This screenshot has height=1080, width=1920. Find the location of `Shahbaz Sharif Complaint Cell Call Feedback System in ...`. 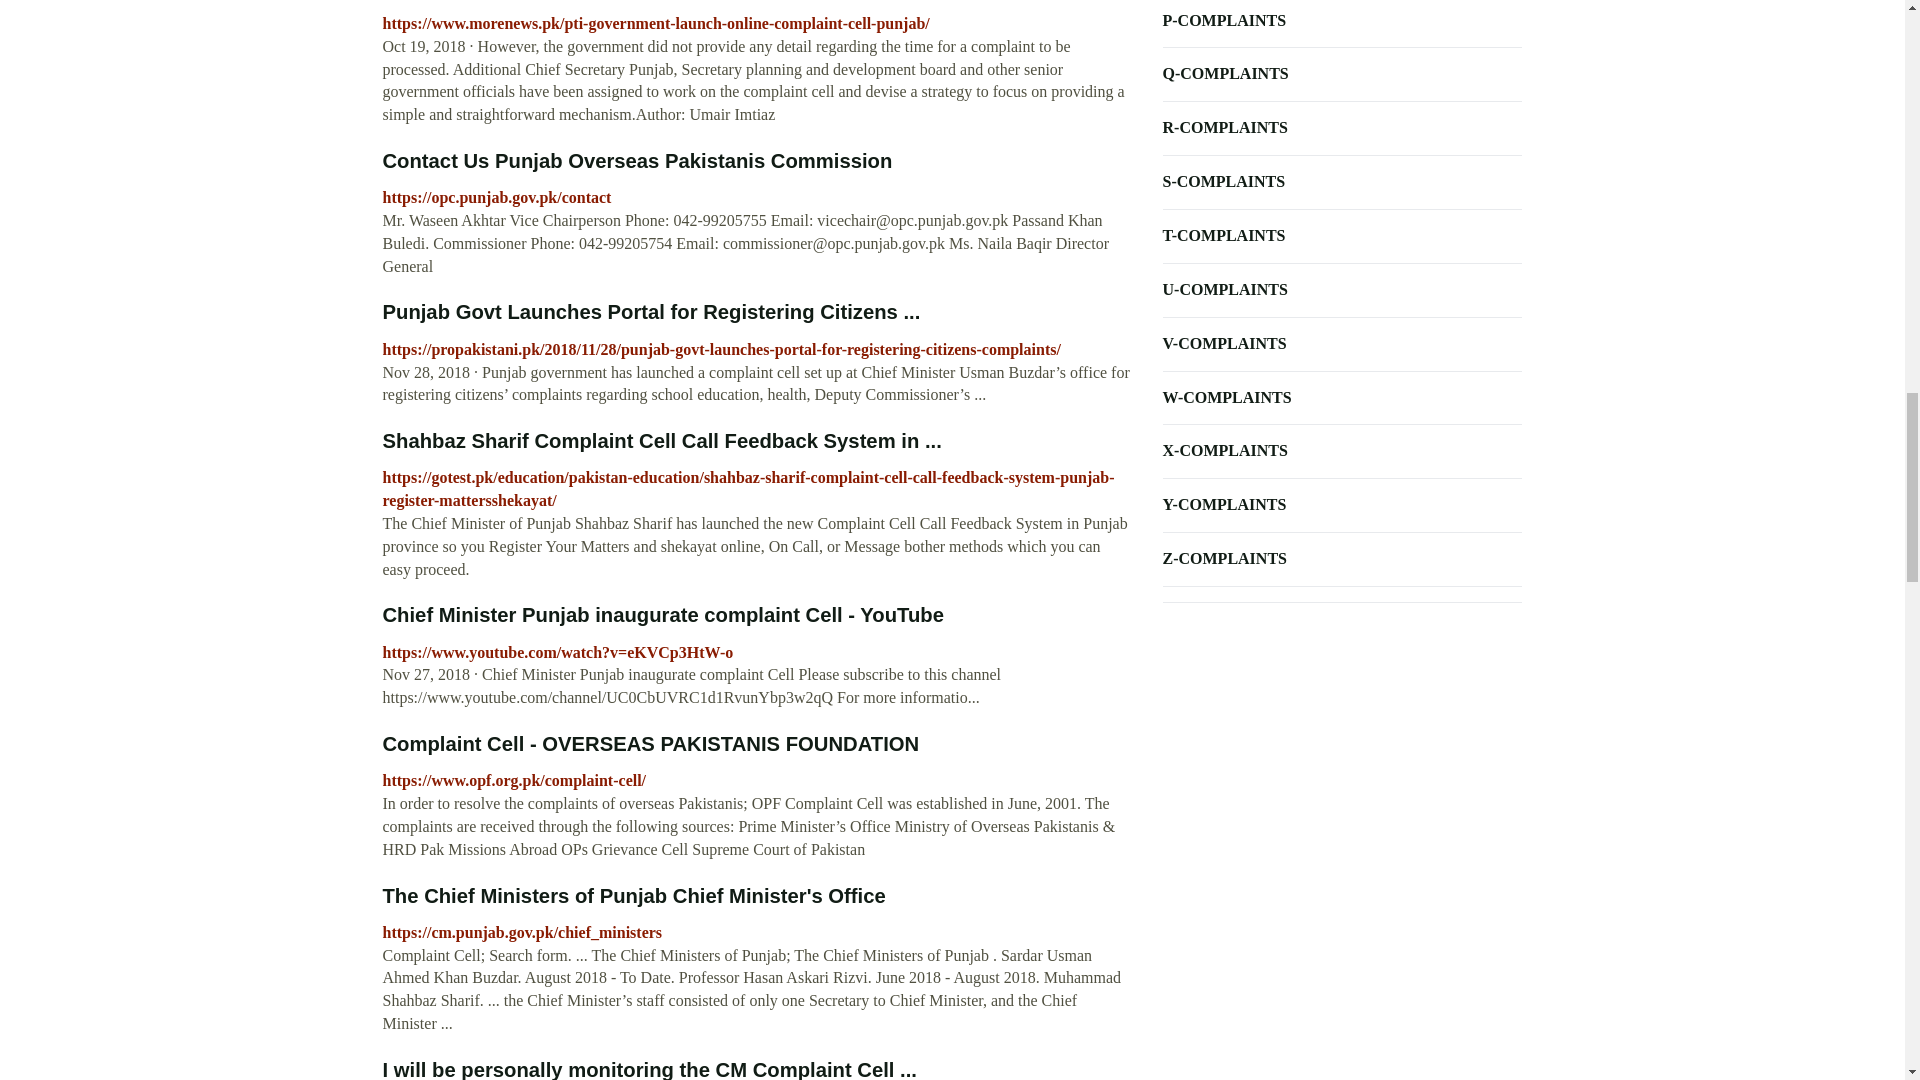

Shahbaz Sharif Complaint Cell Call Feedback System in ... is located at coordinates (661, 440).